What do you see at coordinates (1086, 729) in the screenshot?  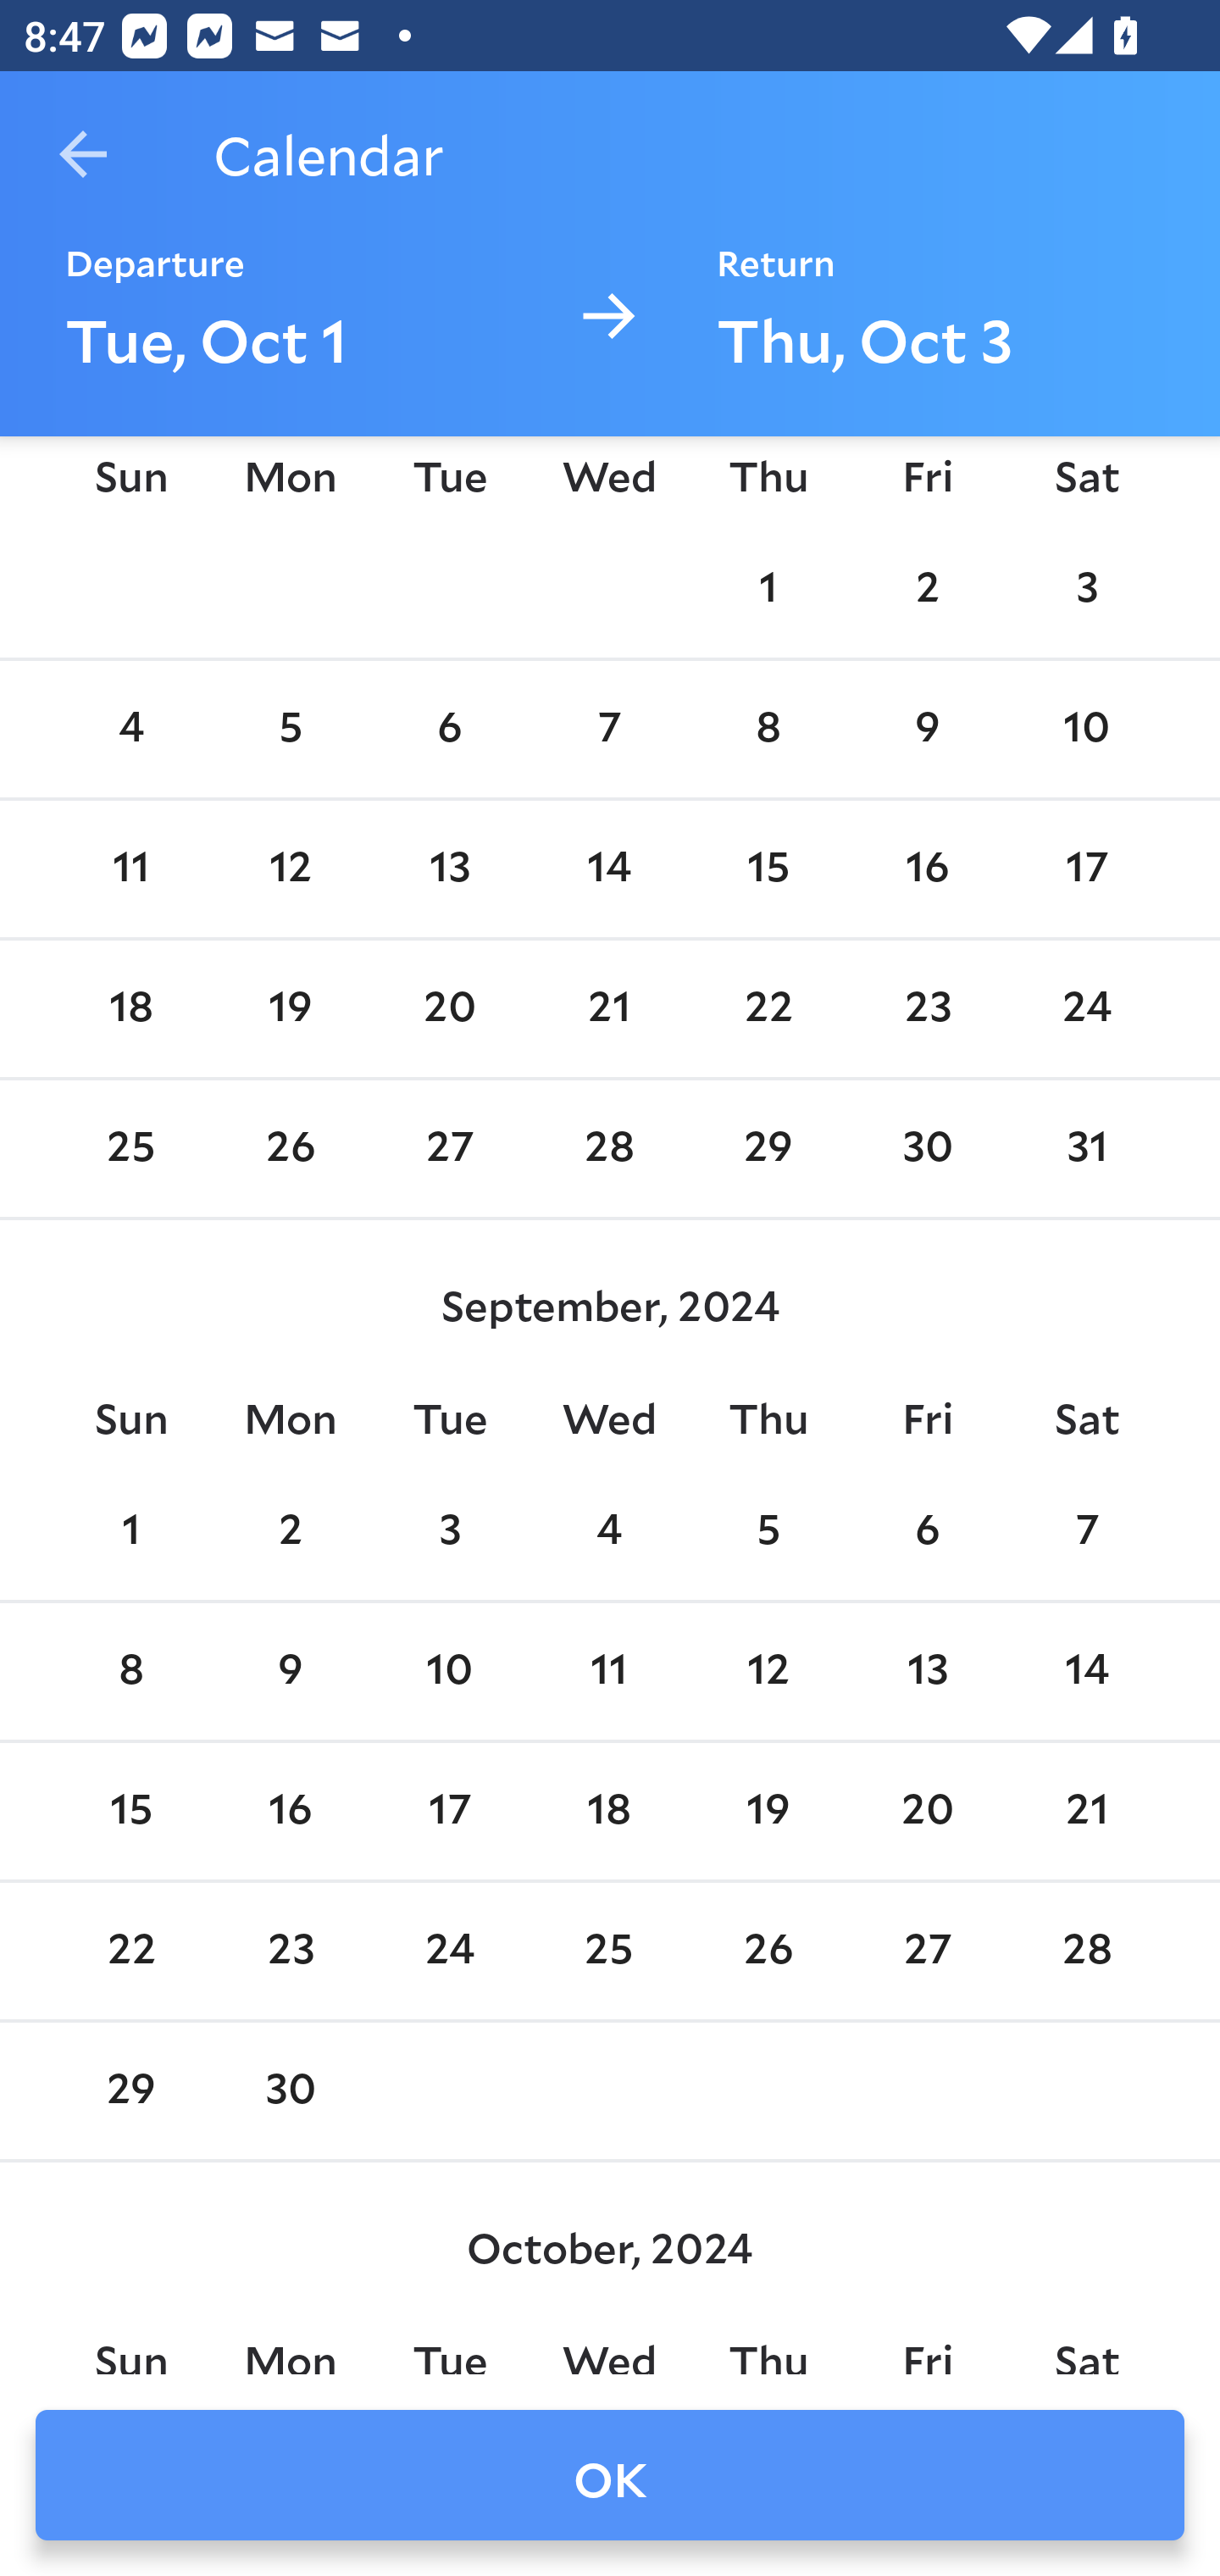 I see `10` at bounding box center [1086, 729].